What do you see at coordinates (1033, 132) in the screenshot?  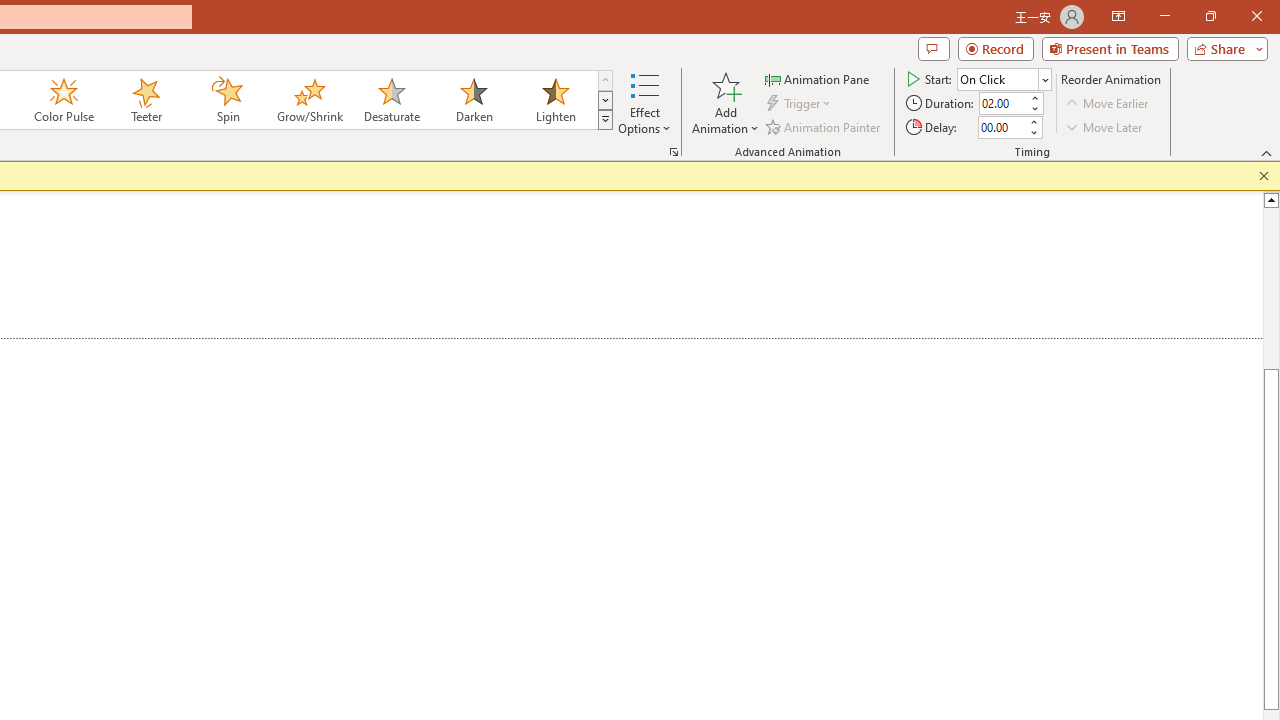 I see `Less` at bounding box center [1033, 132].